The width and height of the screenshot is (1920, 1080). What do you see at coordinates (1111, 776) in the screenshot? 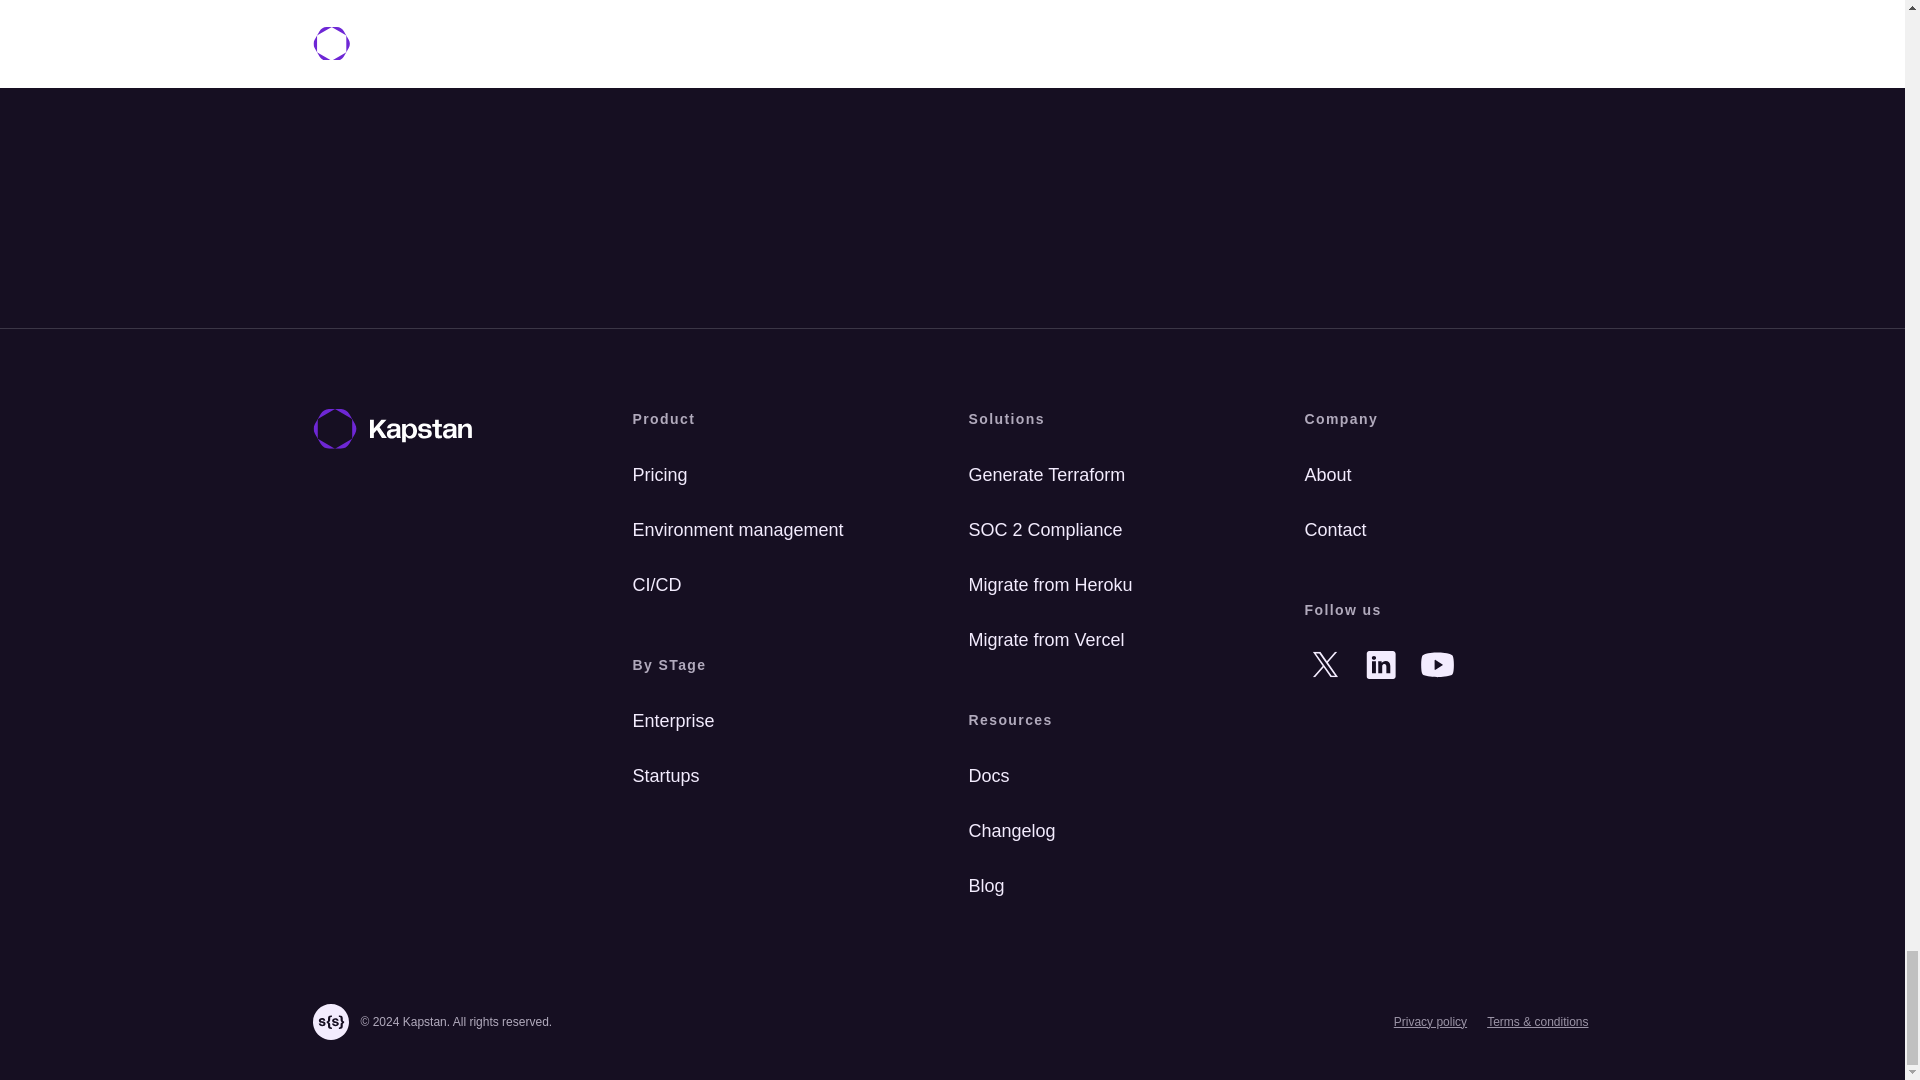
I see `Docs` at bounding box center [1111, 776].